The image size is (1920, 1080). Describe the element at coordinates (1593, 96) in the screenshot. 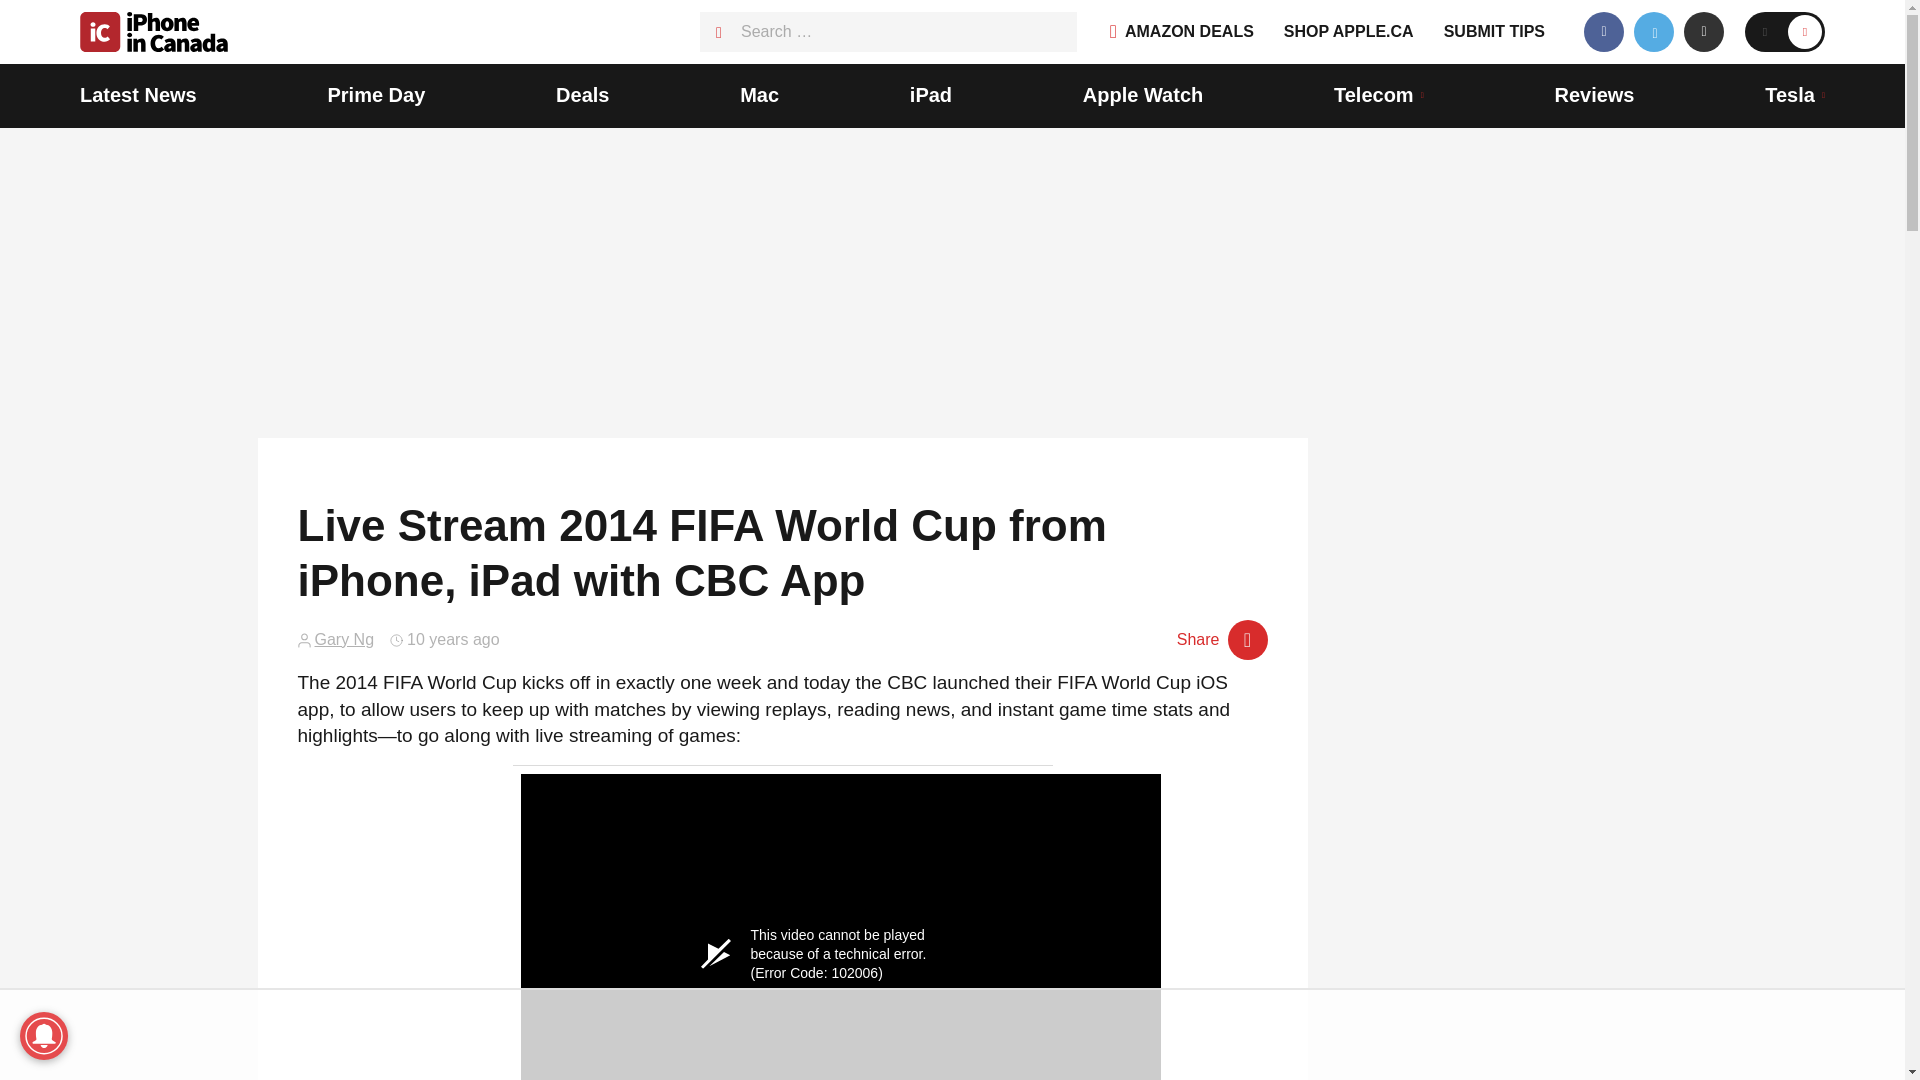

I see `Reviews` at that location.